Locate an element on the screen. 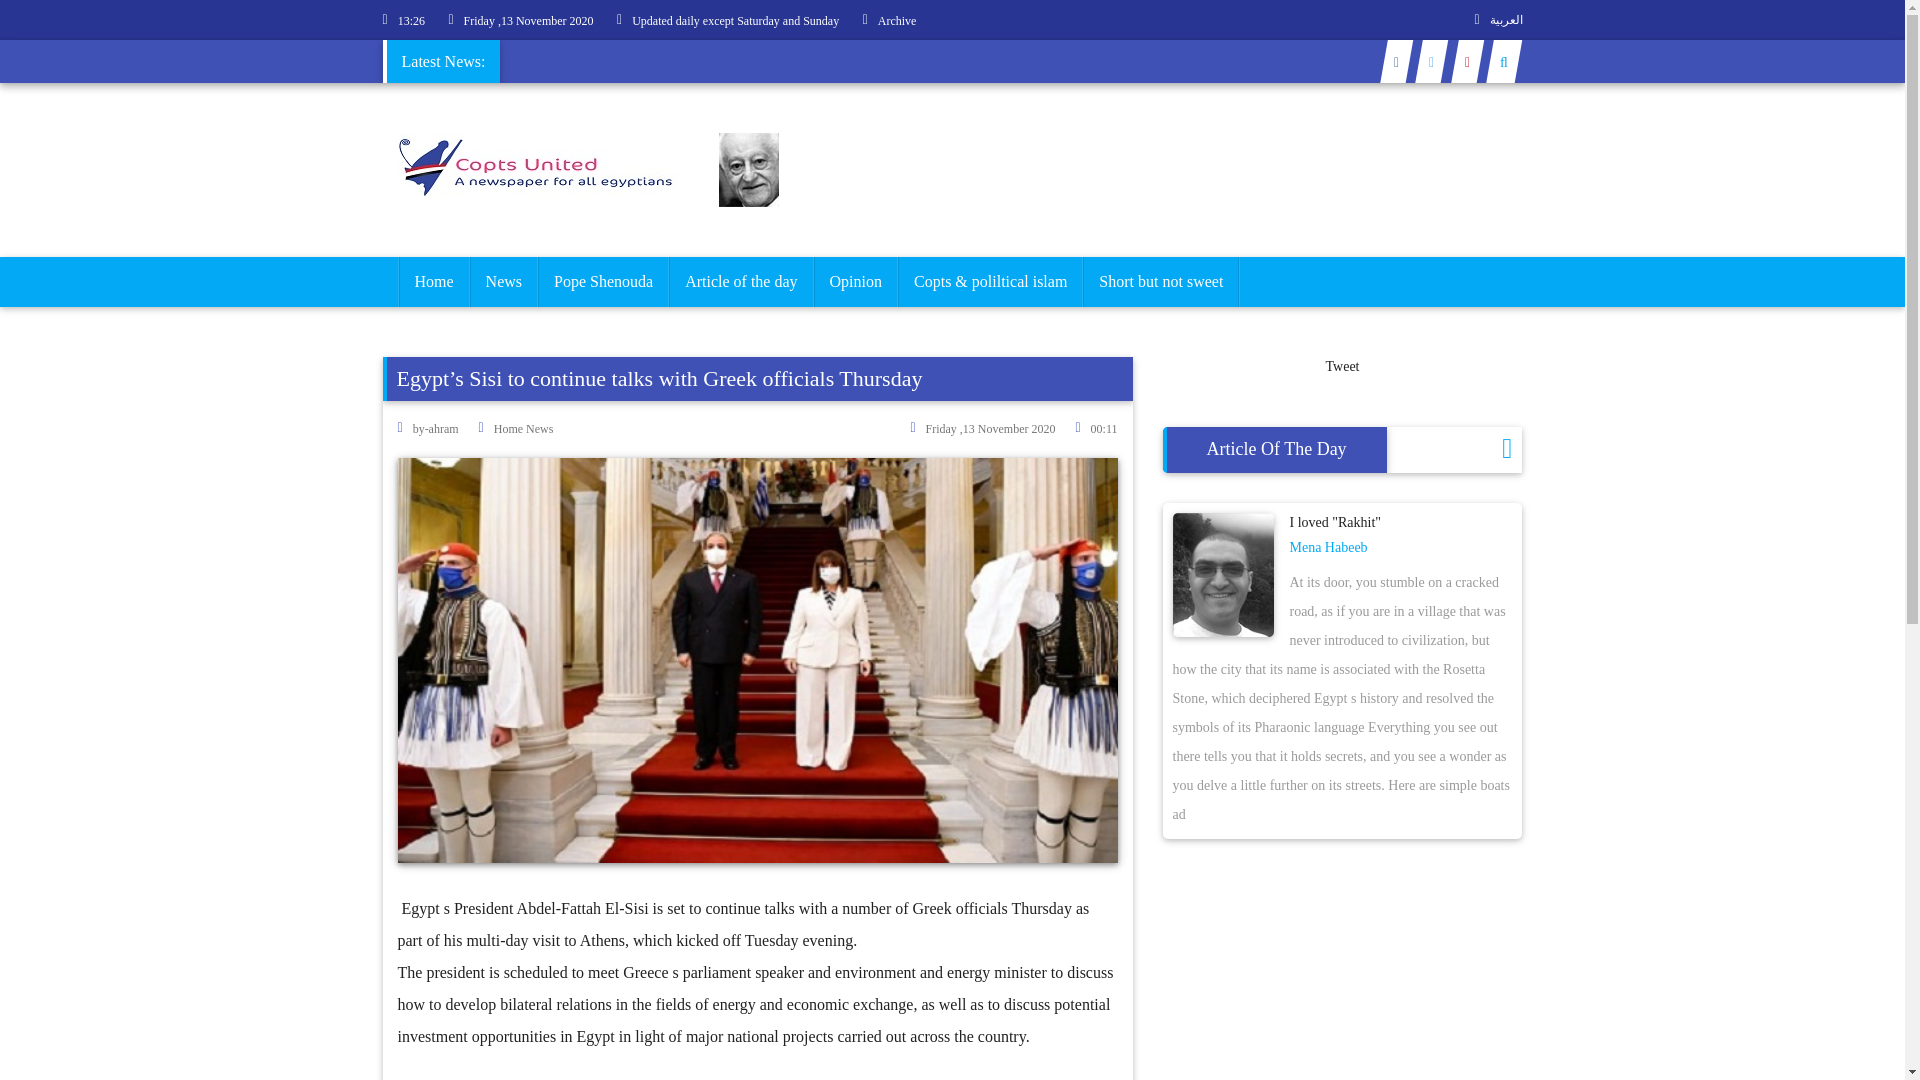 The height and width of the screenshot is (1080, 1920). Article of the day is located at coordinates (741, 282).